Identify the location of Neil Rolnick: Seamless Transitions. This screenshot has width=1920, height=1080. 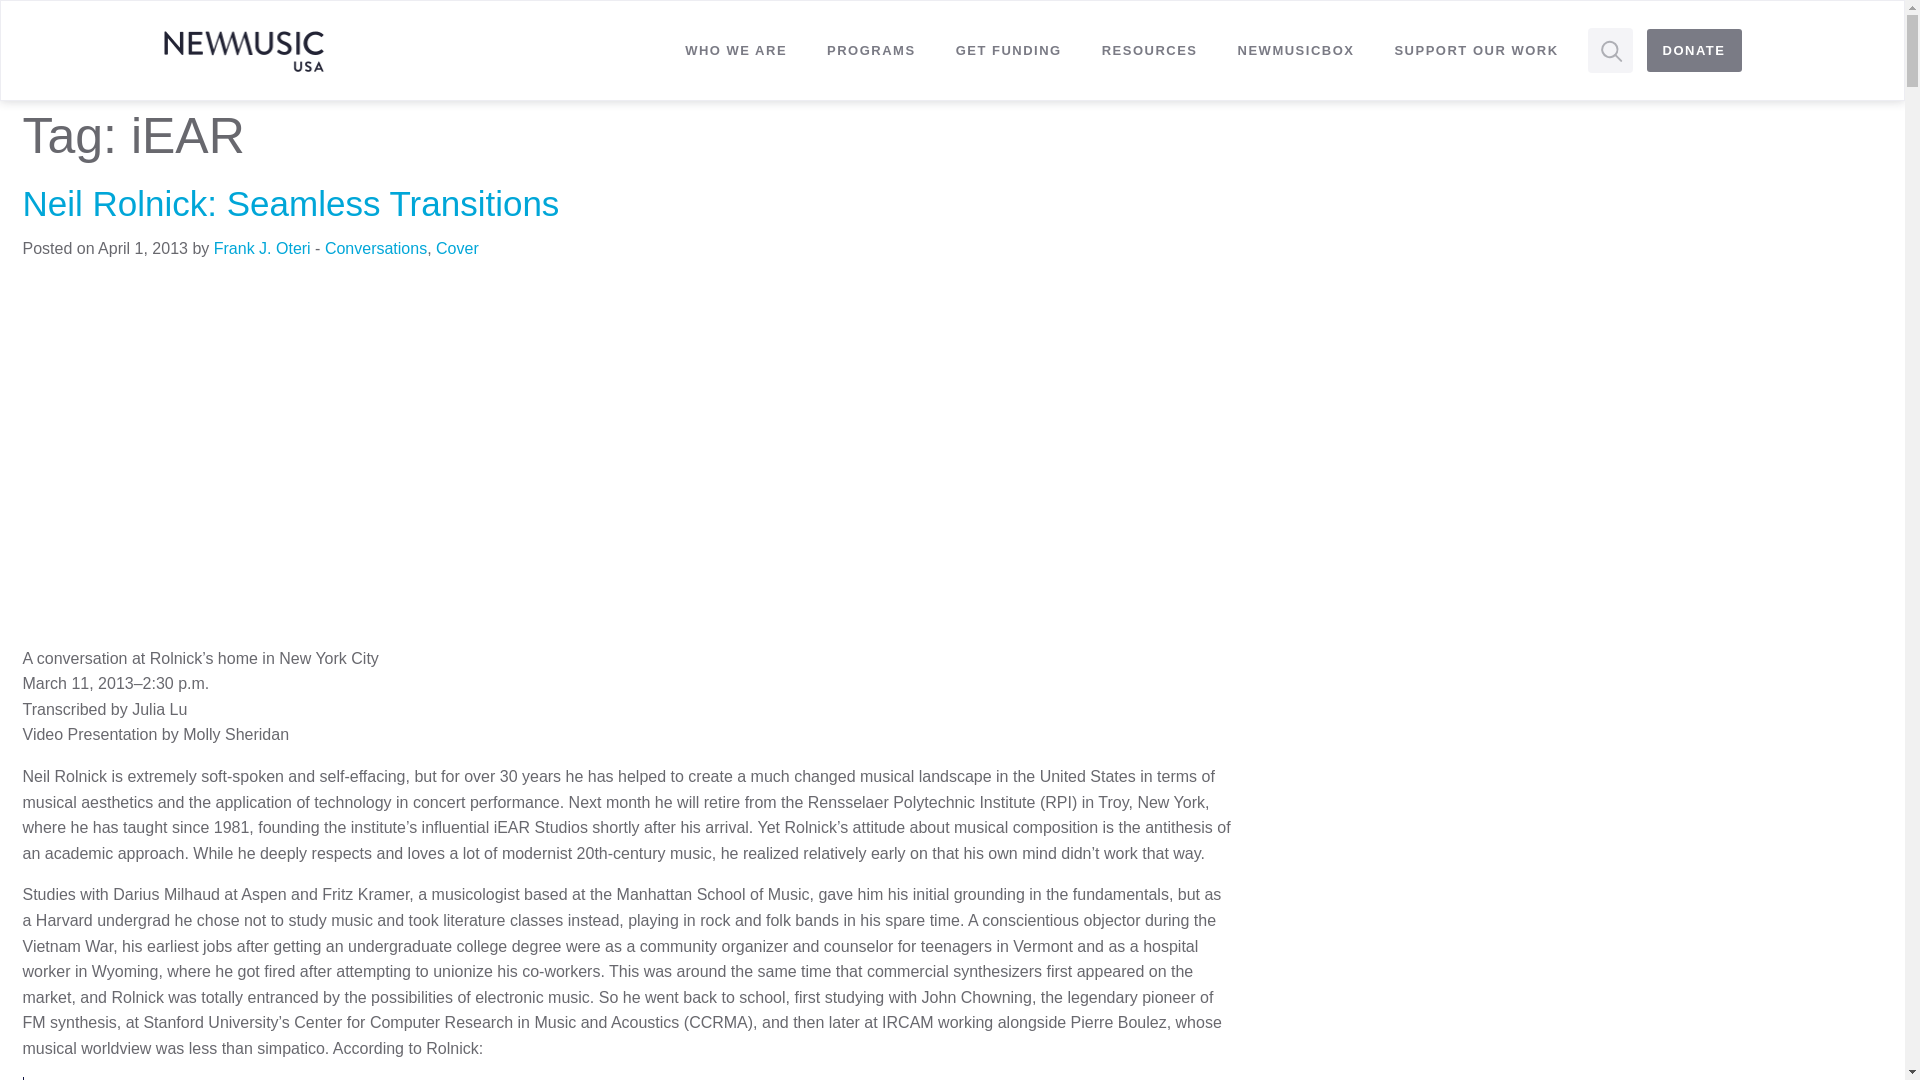
(290, 202).